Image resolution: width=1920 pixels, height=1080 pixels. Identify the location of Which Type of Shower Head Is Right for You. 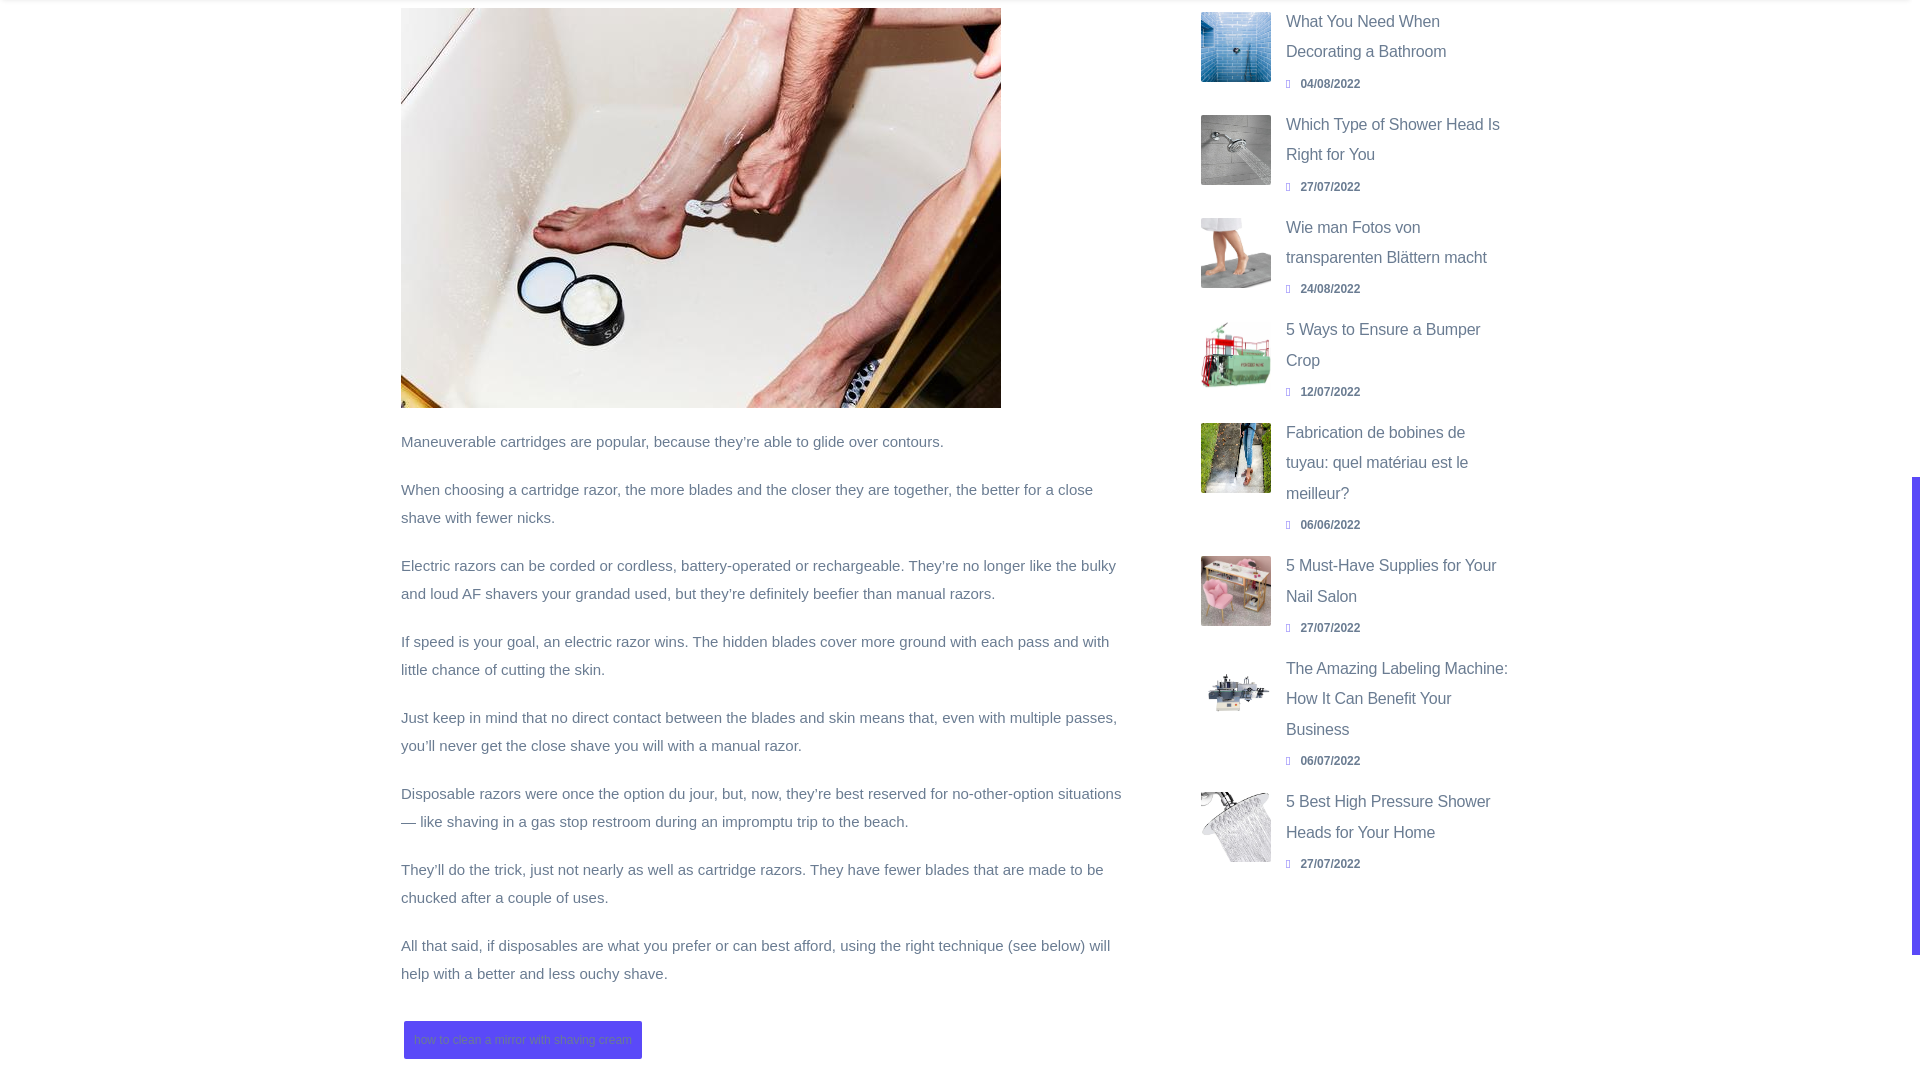
(1392, 139).